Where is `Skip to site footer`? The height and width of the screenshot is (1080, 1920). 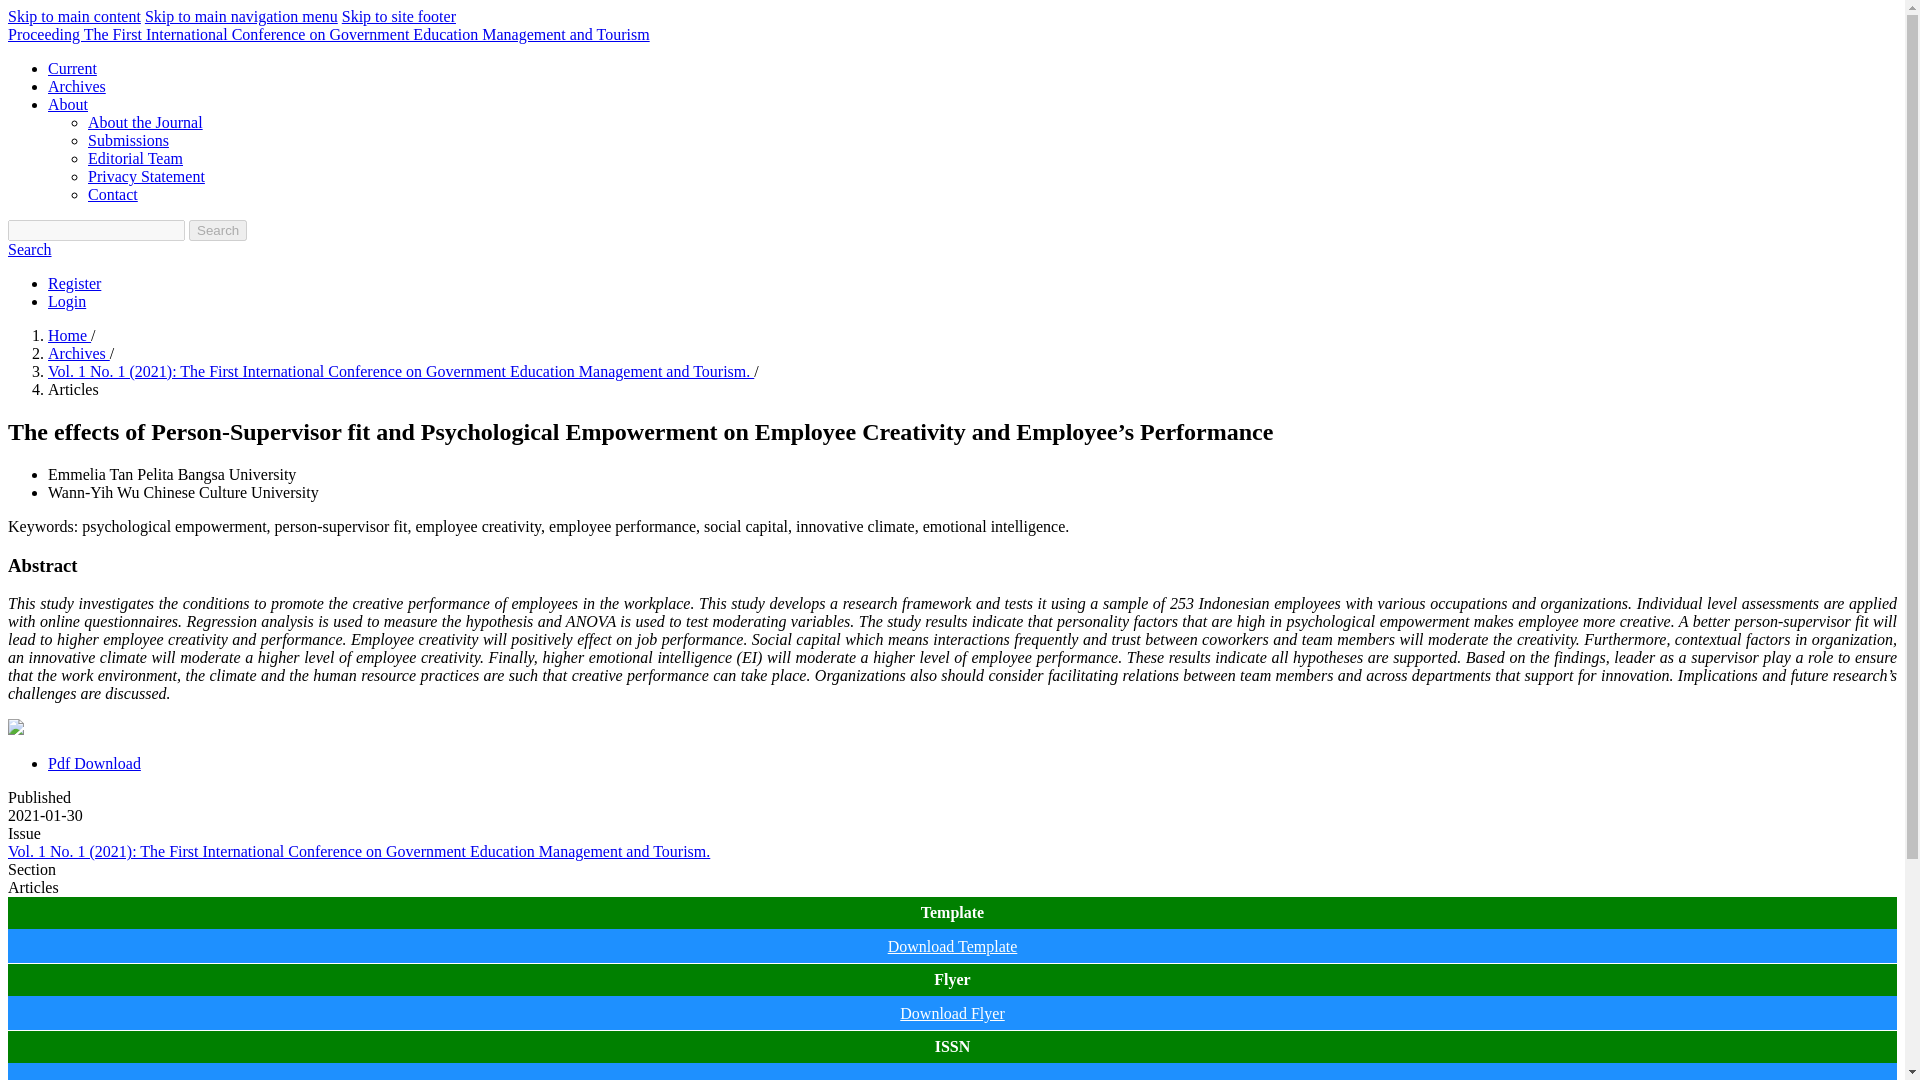 Skip to site footer is located at coordinates (398, 16).